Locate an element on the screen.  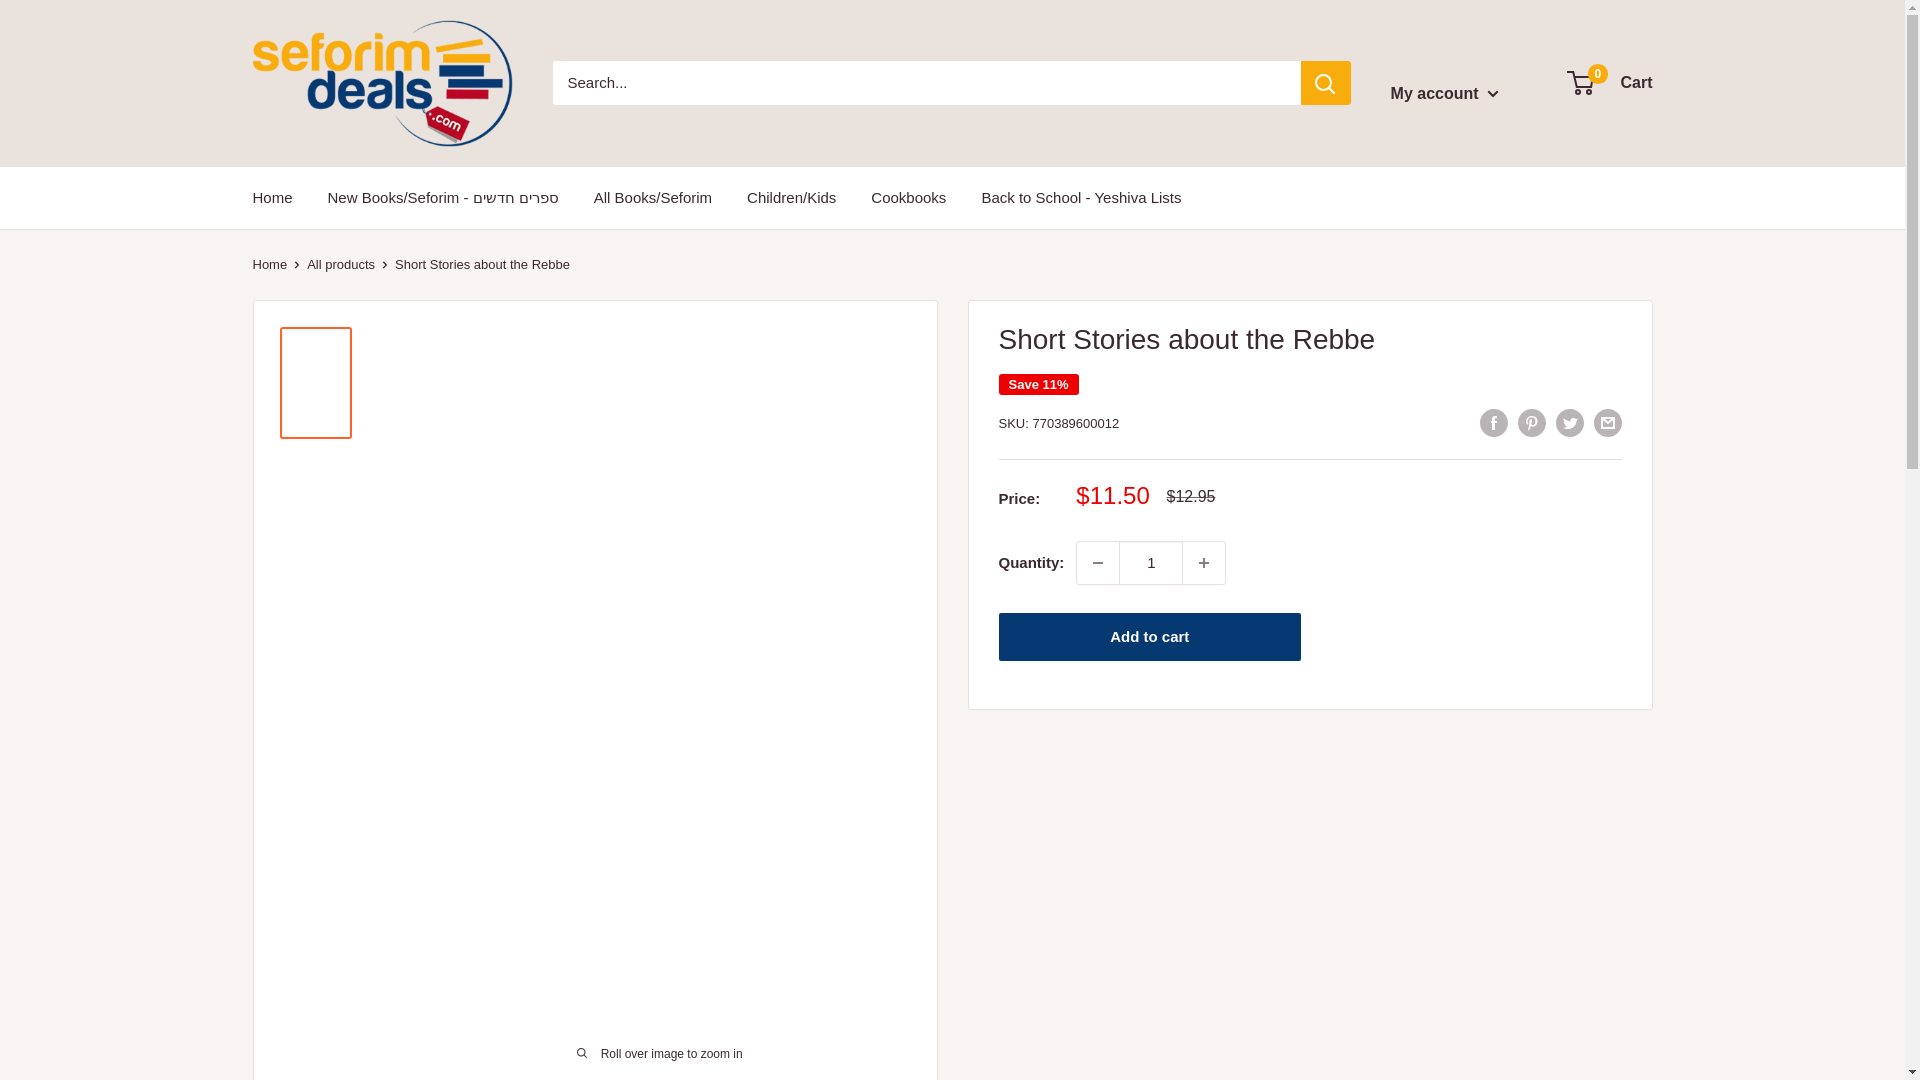
Home is located at coordinates (340, 264).